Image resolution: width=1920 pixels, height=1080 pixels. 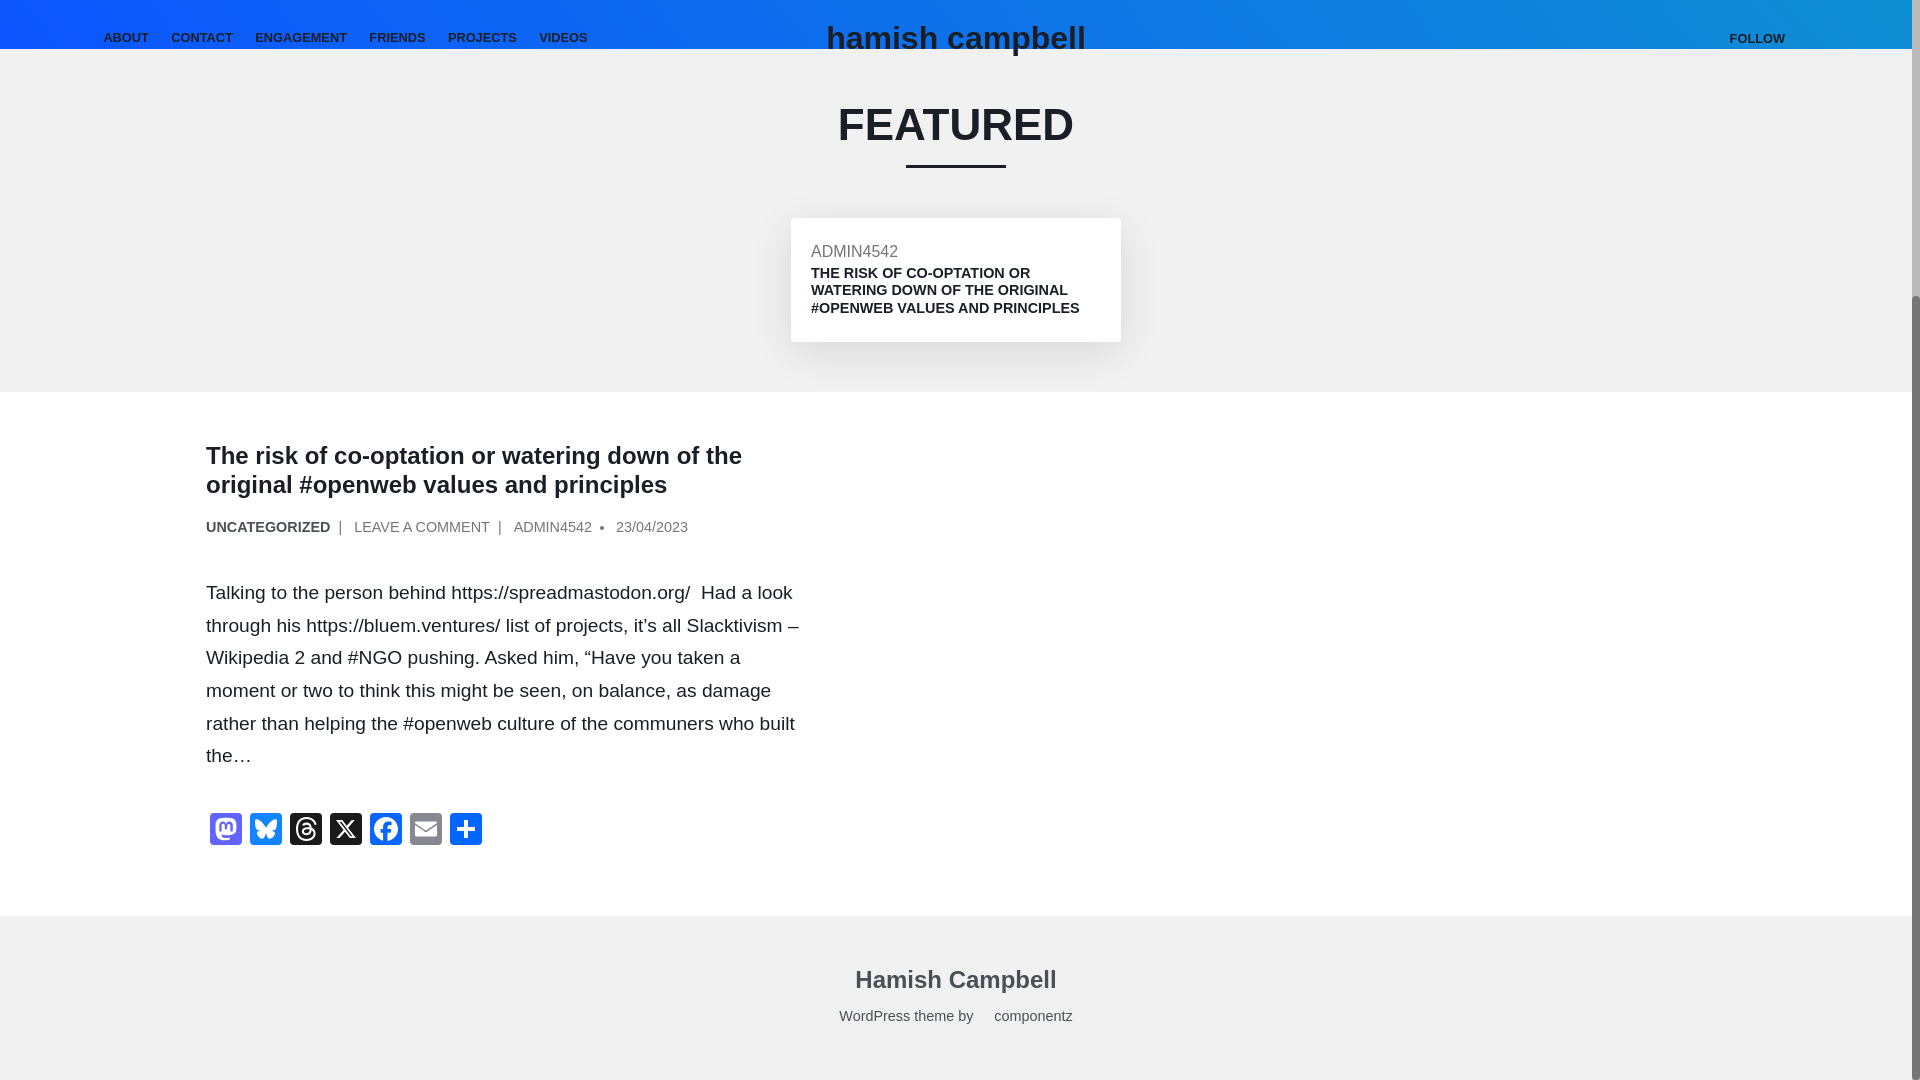 I want to click on Hamish Campbell, so click(x=955, y=982).